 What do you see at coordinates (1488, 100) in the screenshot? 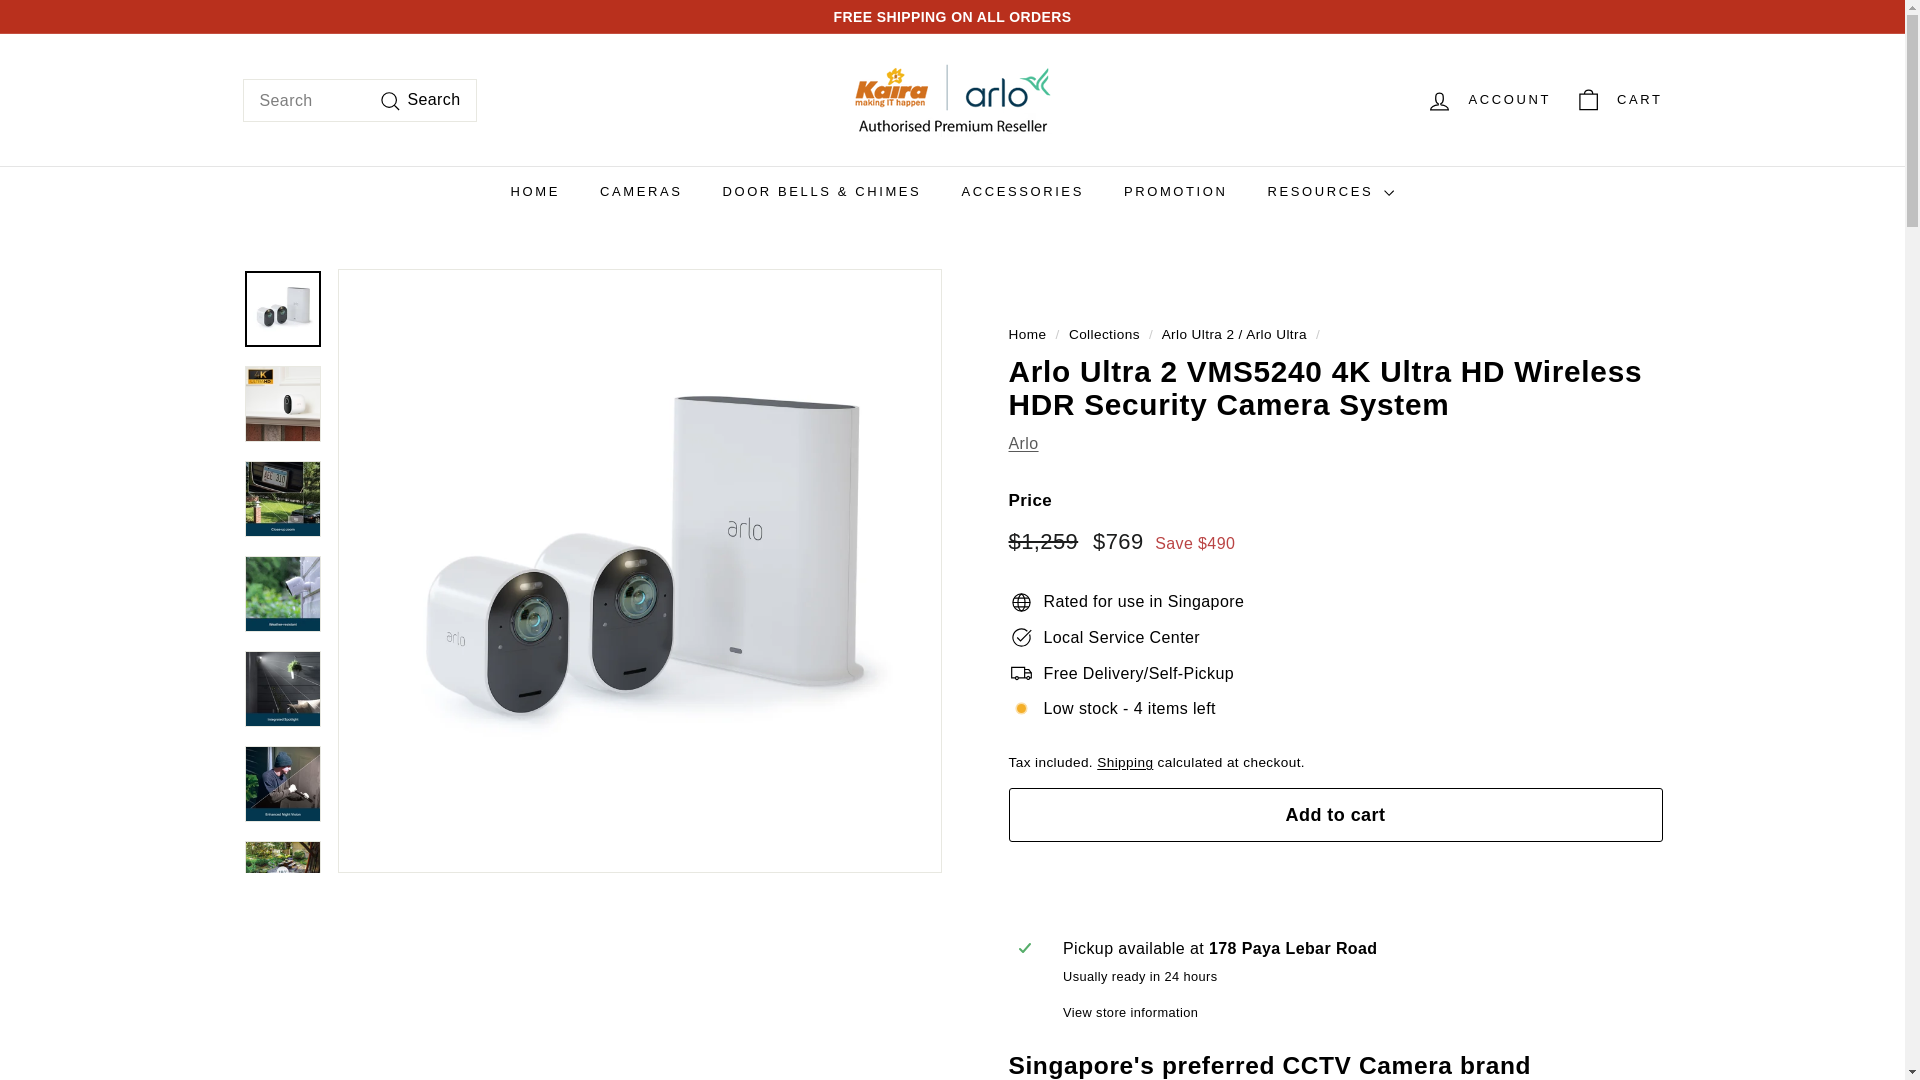
I see `ACCOUNT` at bounding box center [1488, 100].